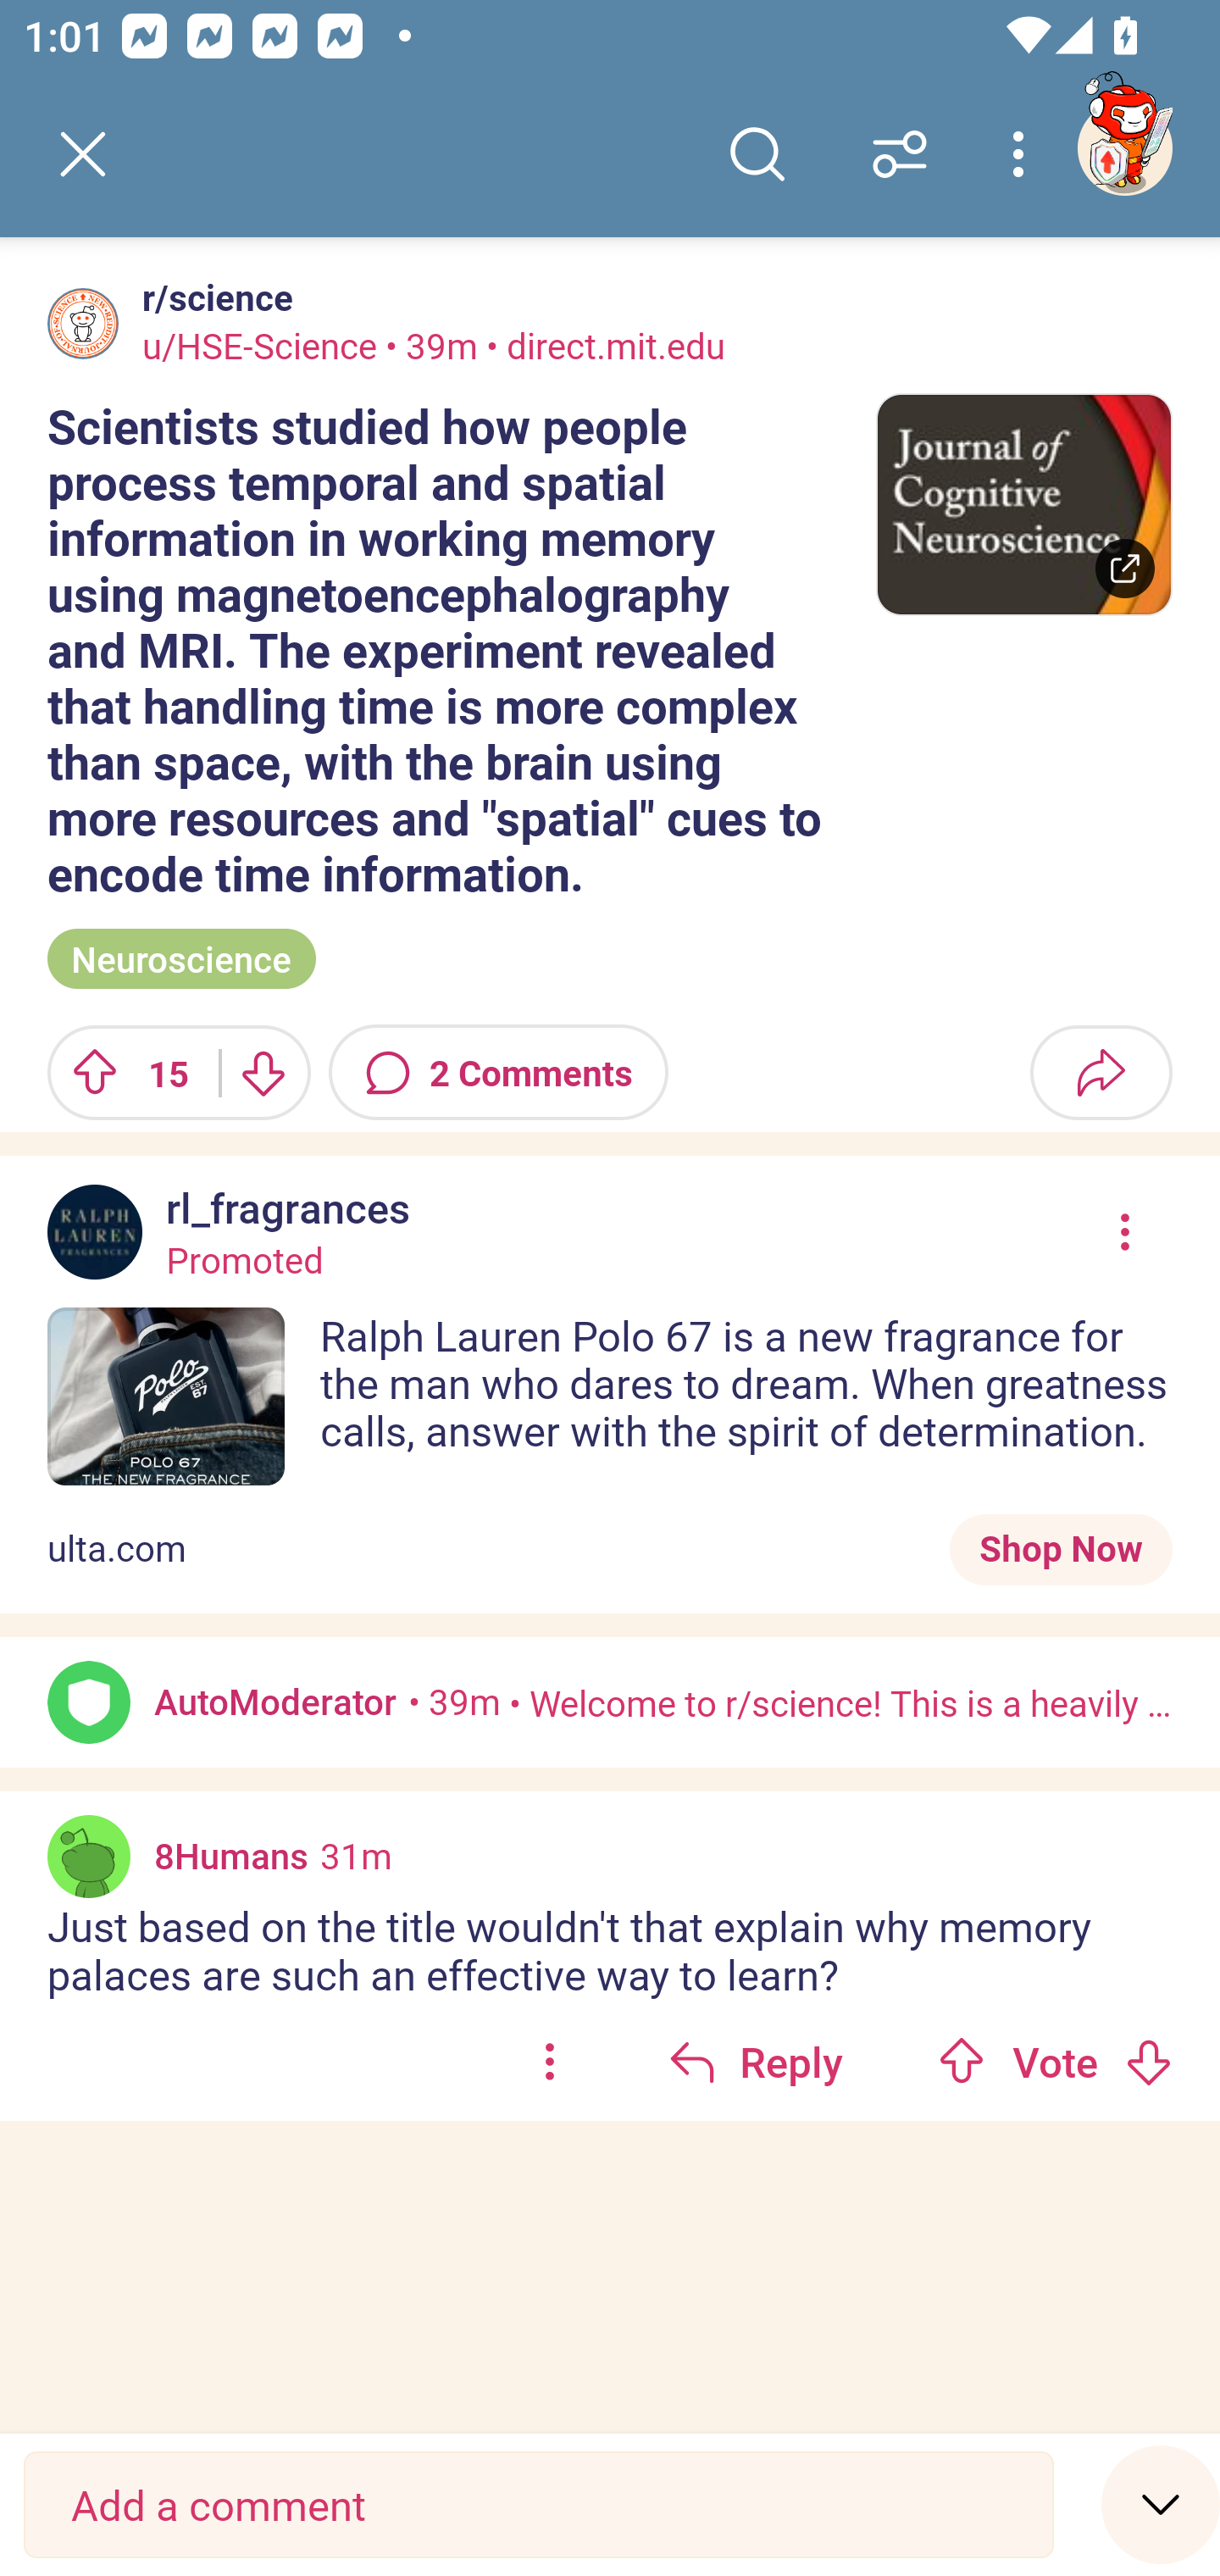 Image resolution: width=1220 pixels, height=2576 pixels. What do you see at coordinates (756, 2061) in the screenshot?
I see `Reply` at bounding box center [756, 2061].